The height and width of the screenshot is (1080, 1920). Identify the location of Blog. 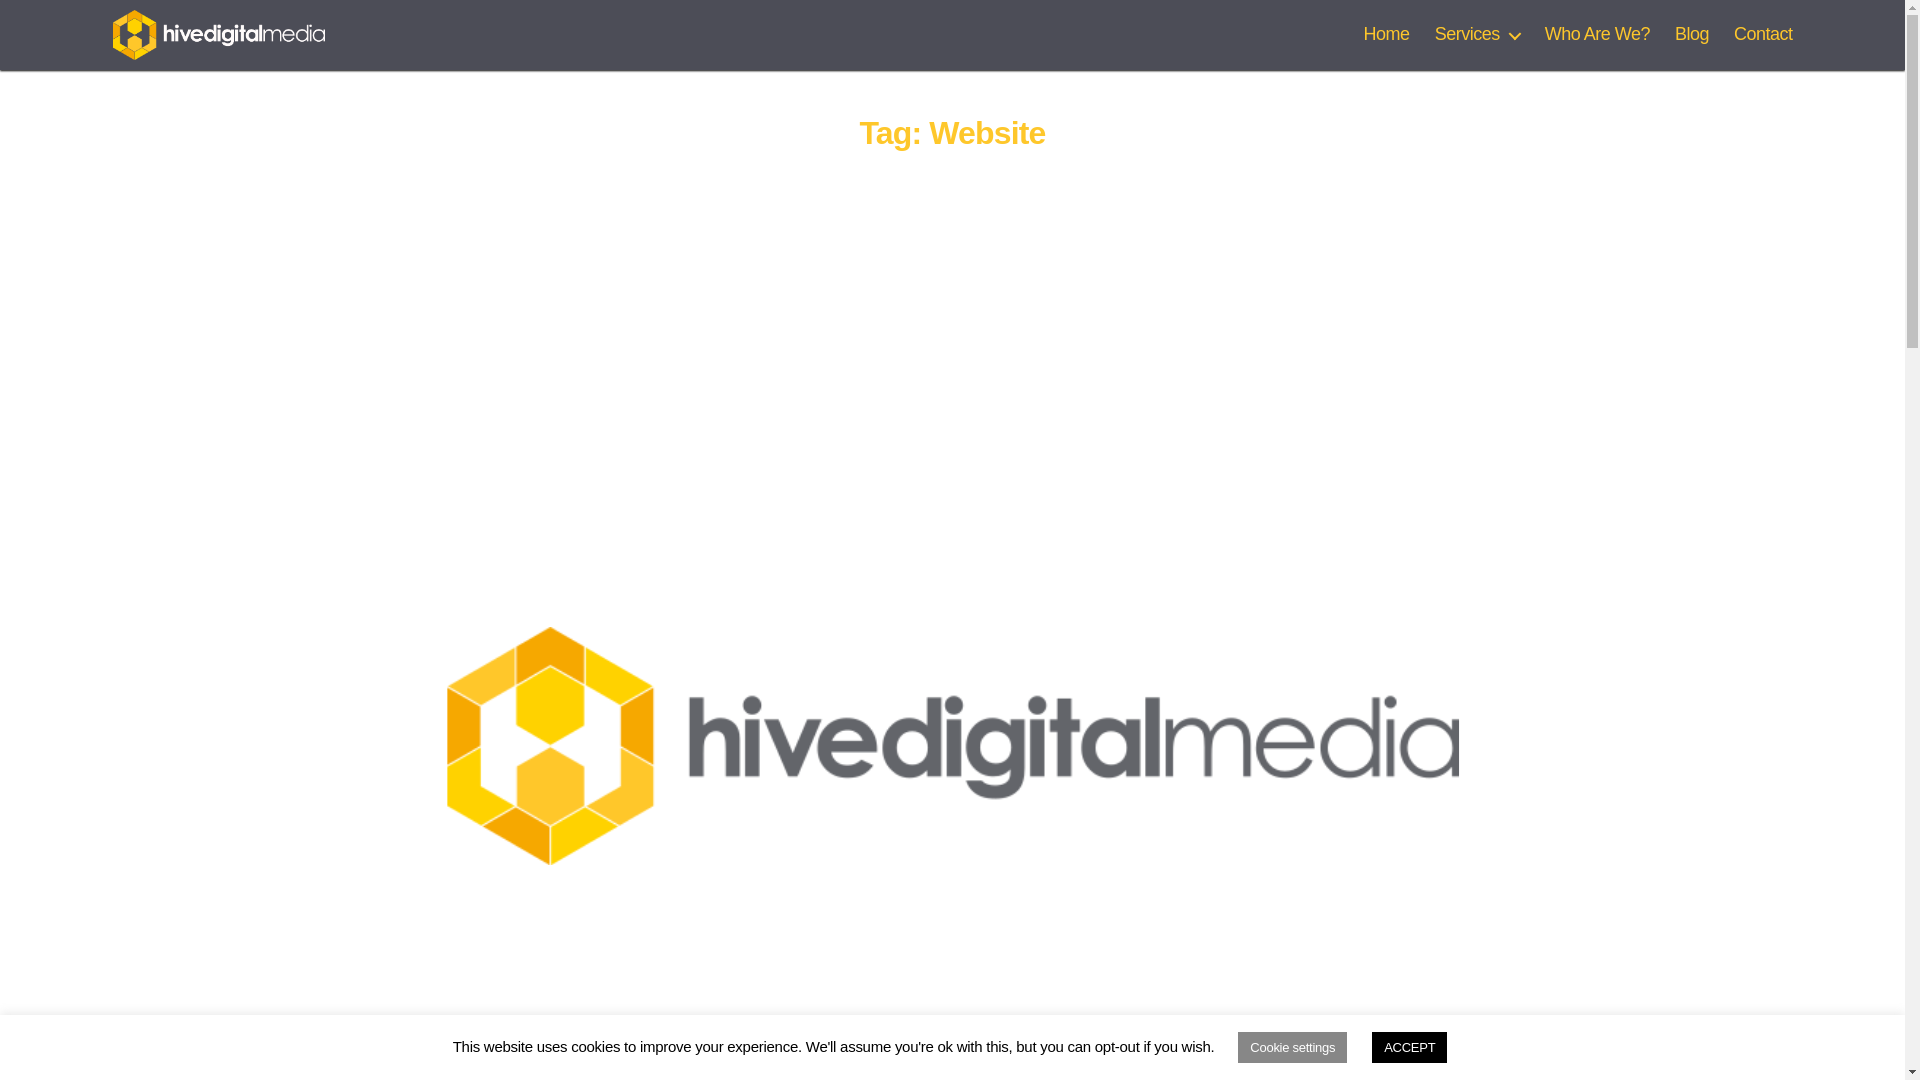
(1691, 34).